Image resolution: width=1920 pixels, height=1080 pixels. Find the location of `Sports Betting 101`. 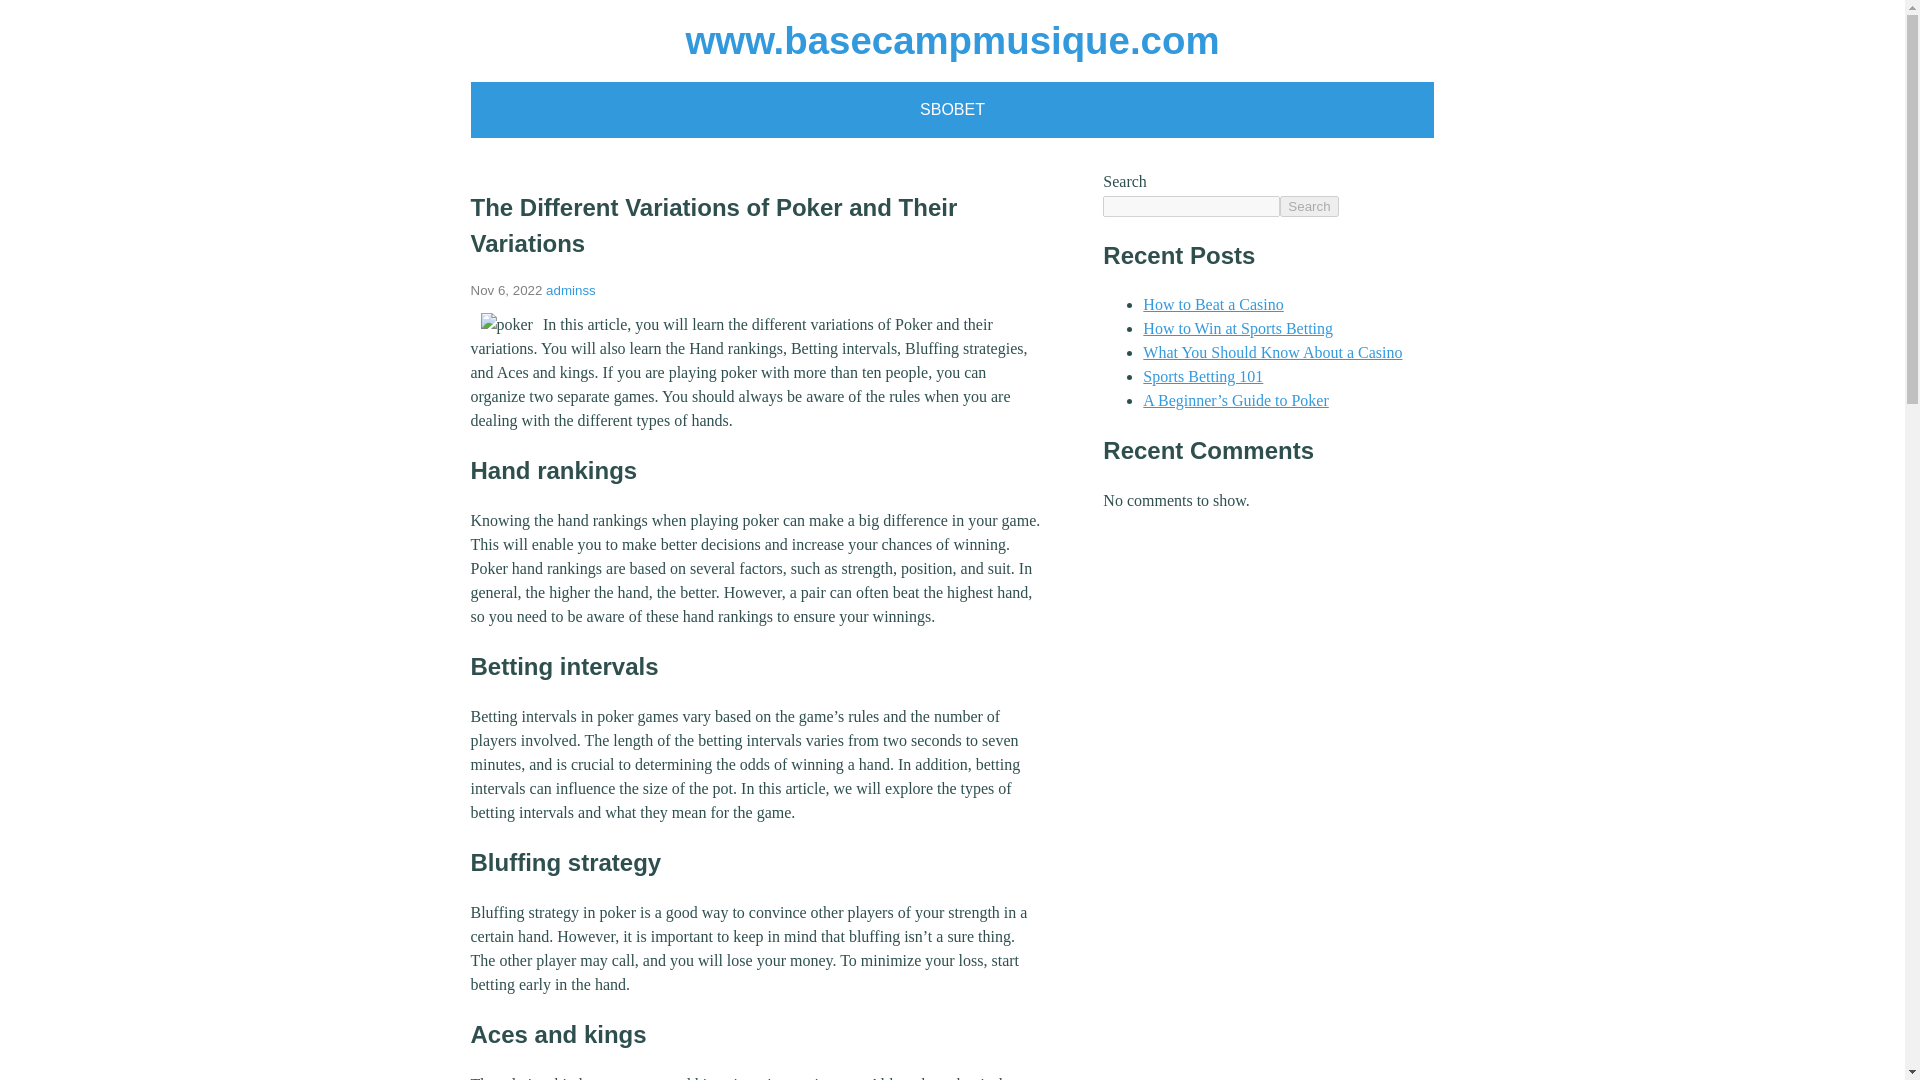

Sports Betting 101 is located at coordinates (1202, 376).